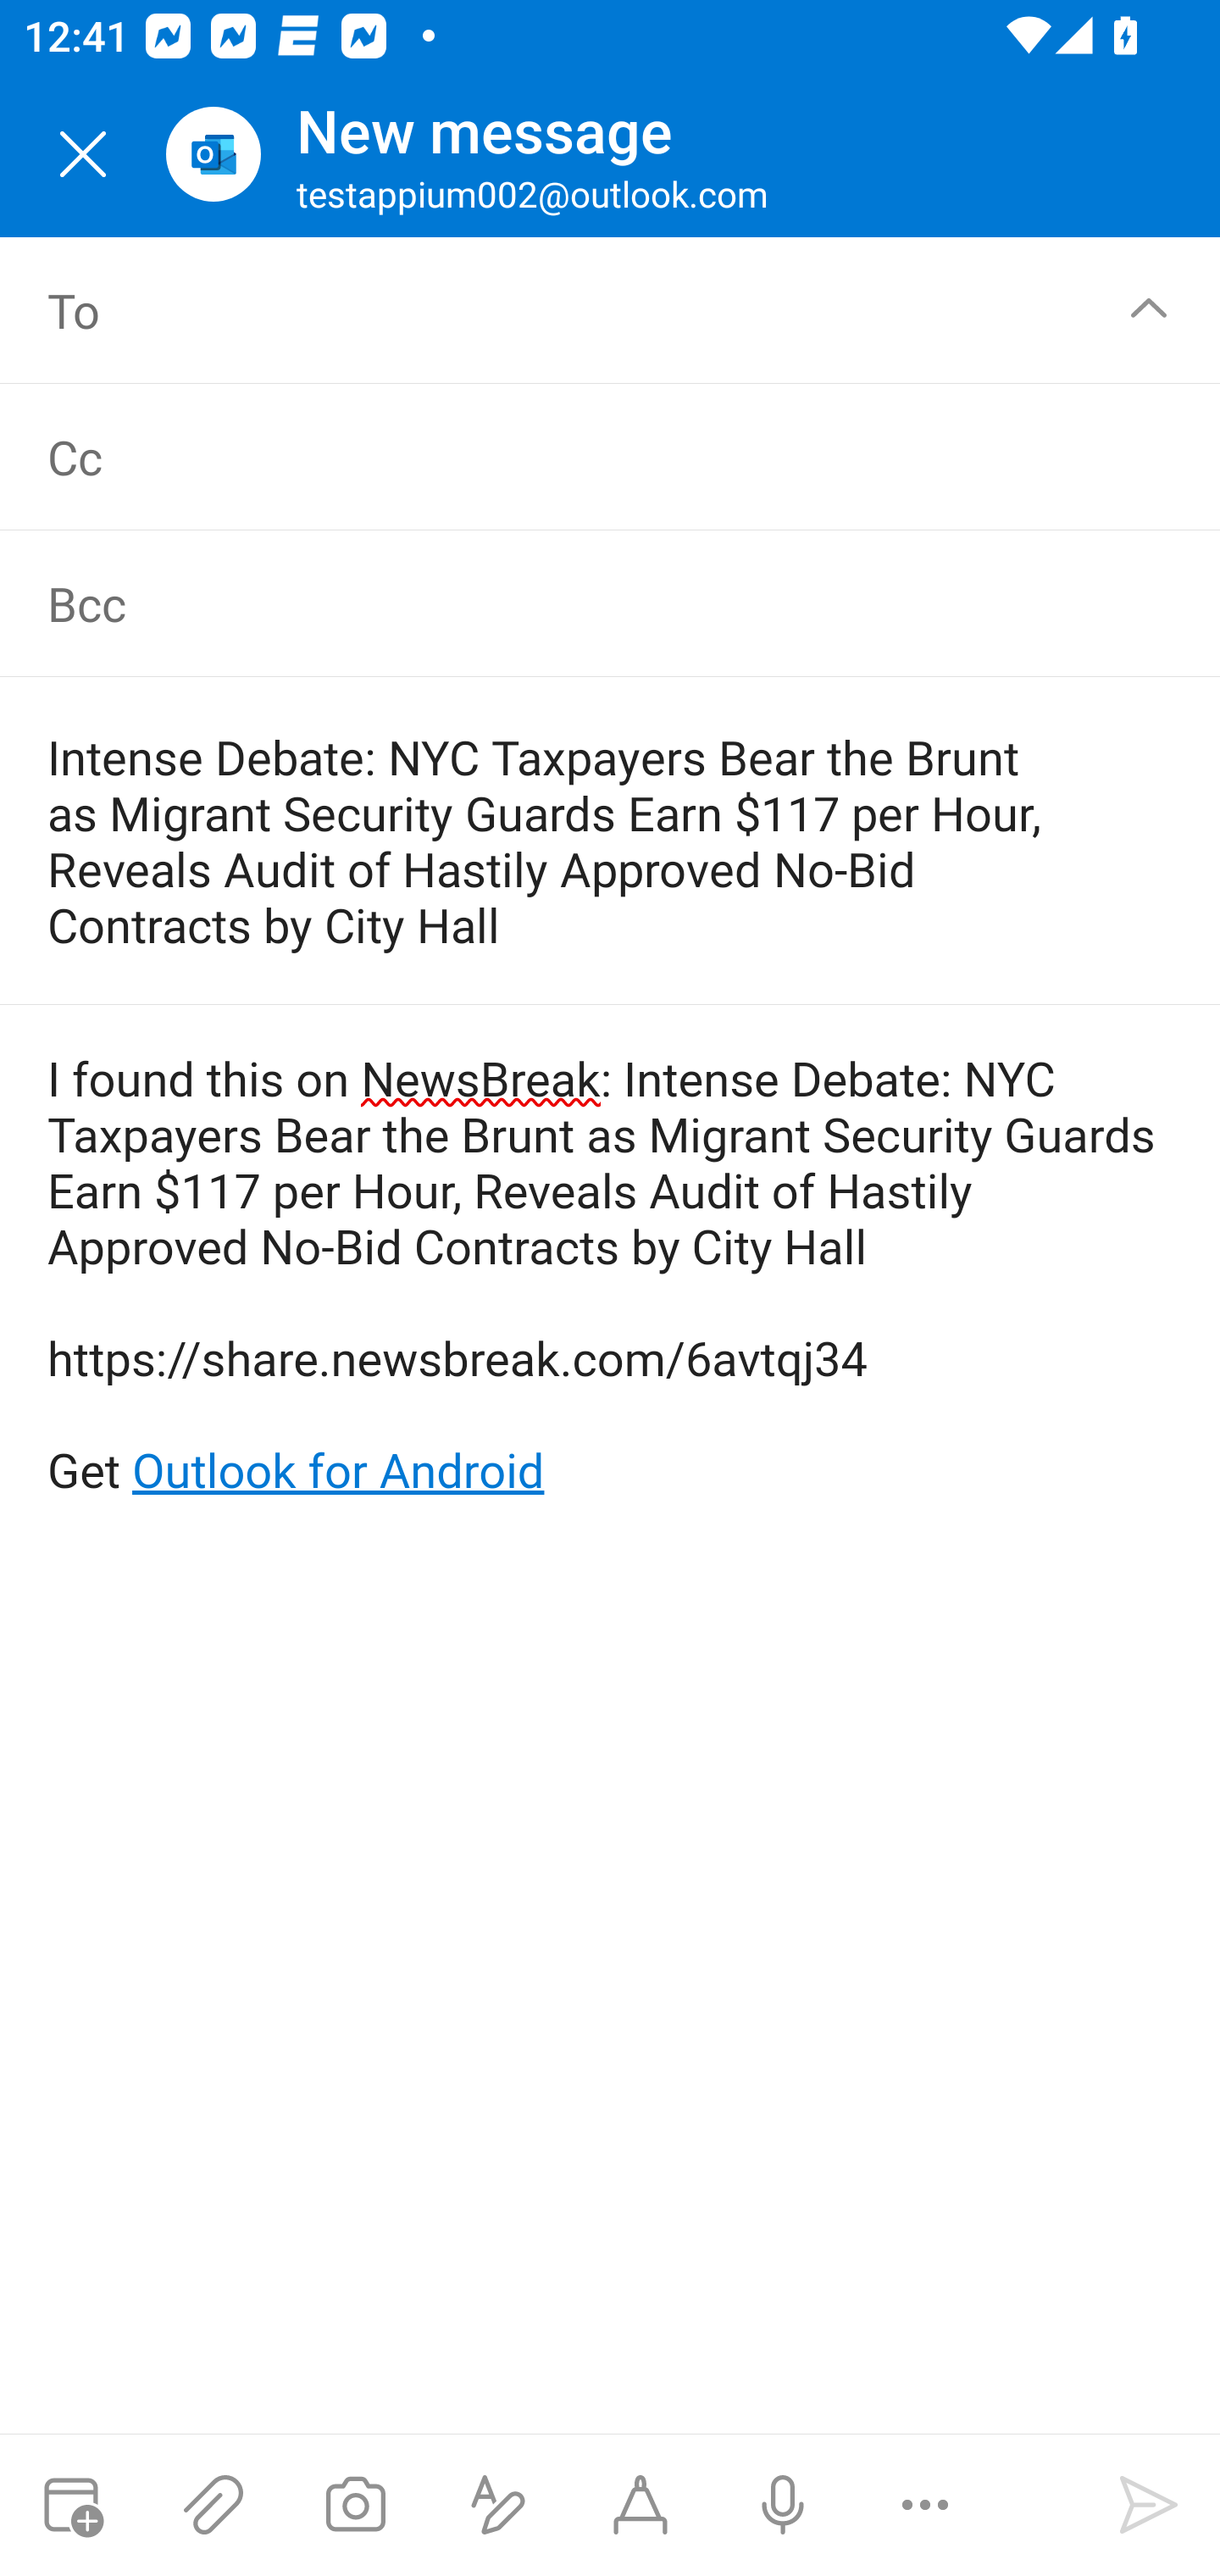 This screenshot has width=1220, height=2576. What do you see at coordinates (925, 2505) in the screenshot?
I see `More options` at bounding box center [925, 2505].